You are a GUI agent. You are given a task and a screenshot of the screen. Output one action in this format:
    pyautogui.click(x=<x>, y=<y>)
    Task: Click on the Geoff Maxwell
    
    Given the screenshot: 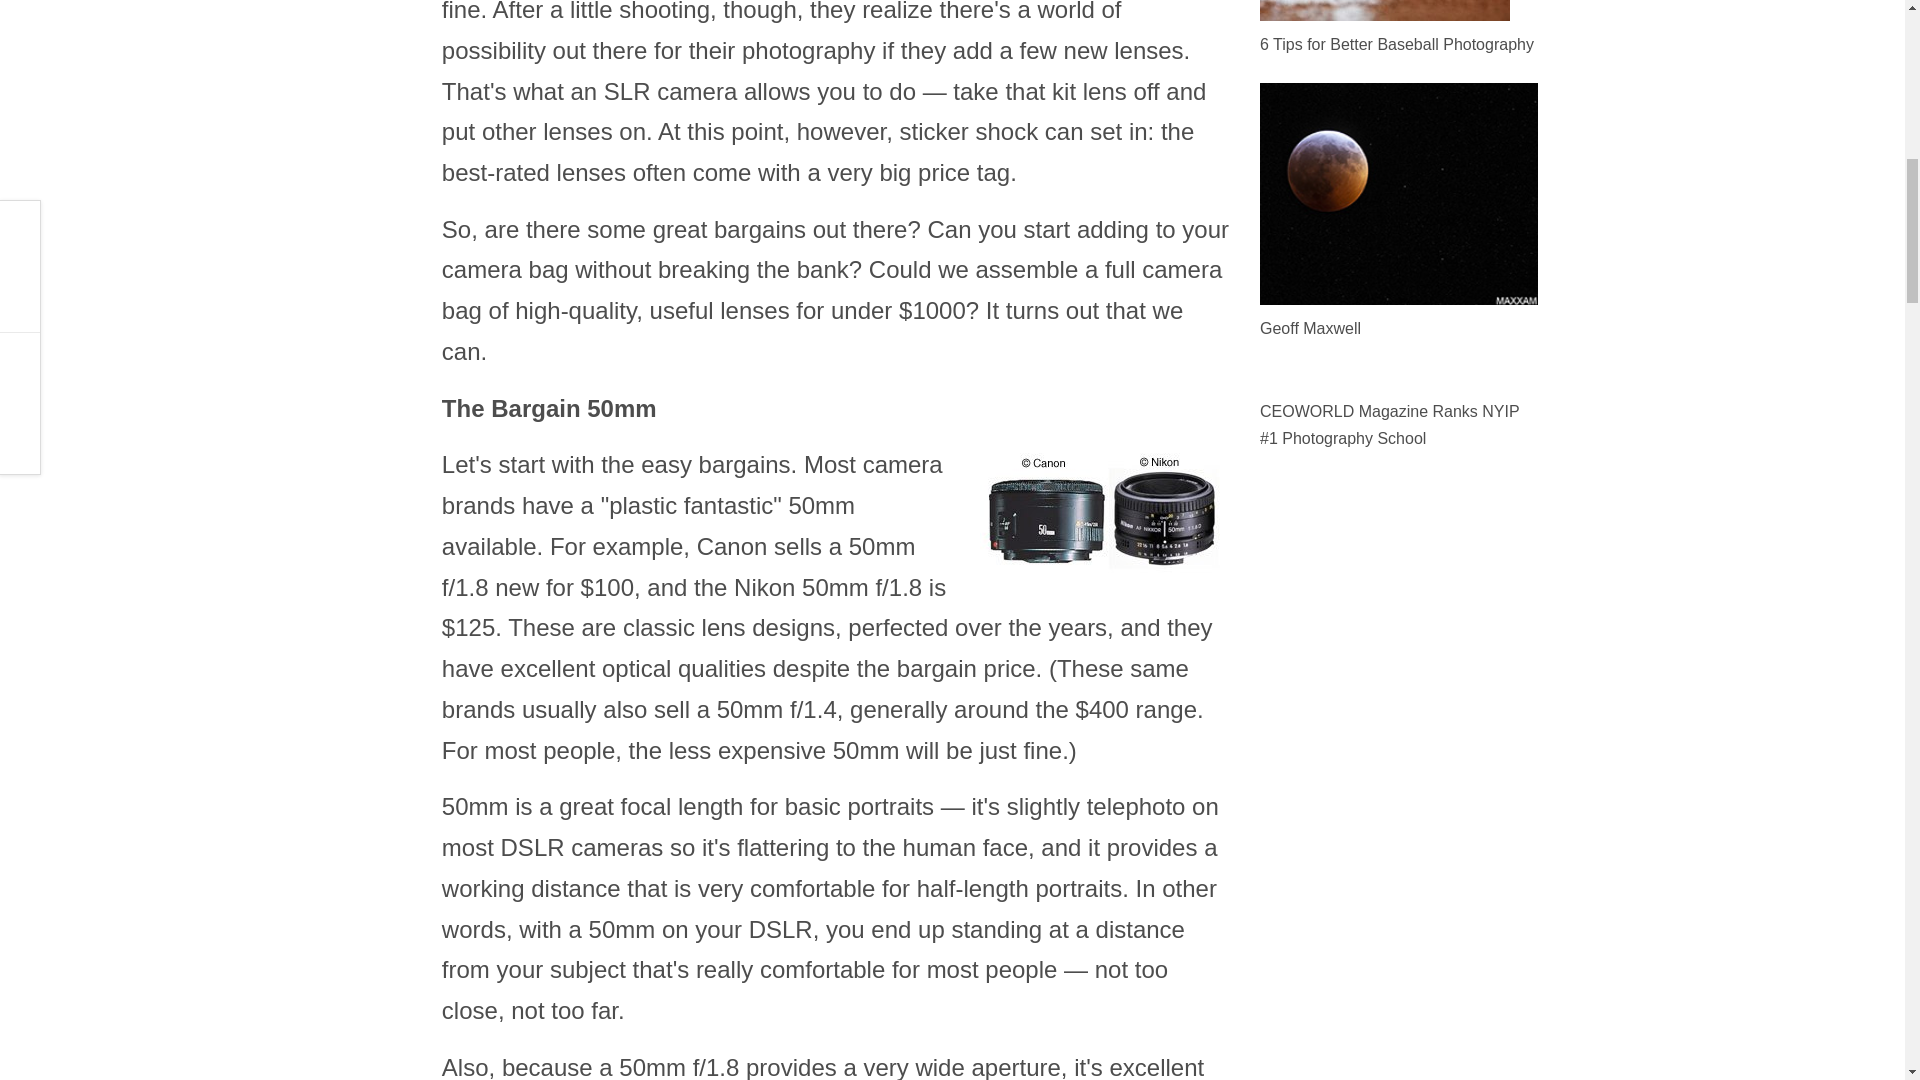 What is the action you would take?
    pyautogui.click(x=1398, y=192)
    